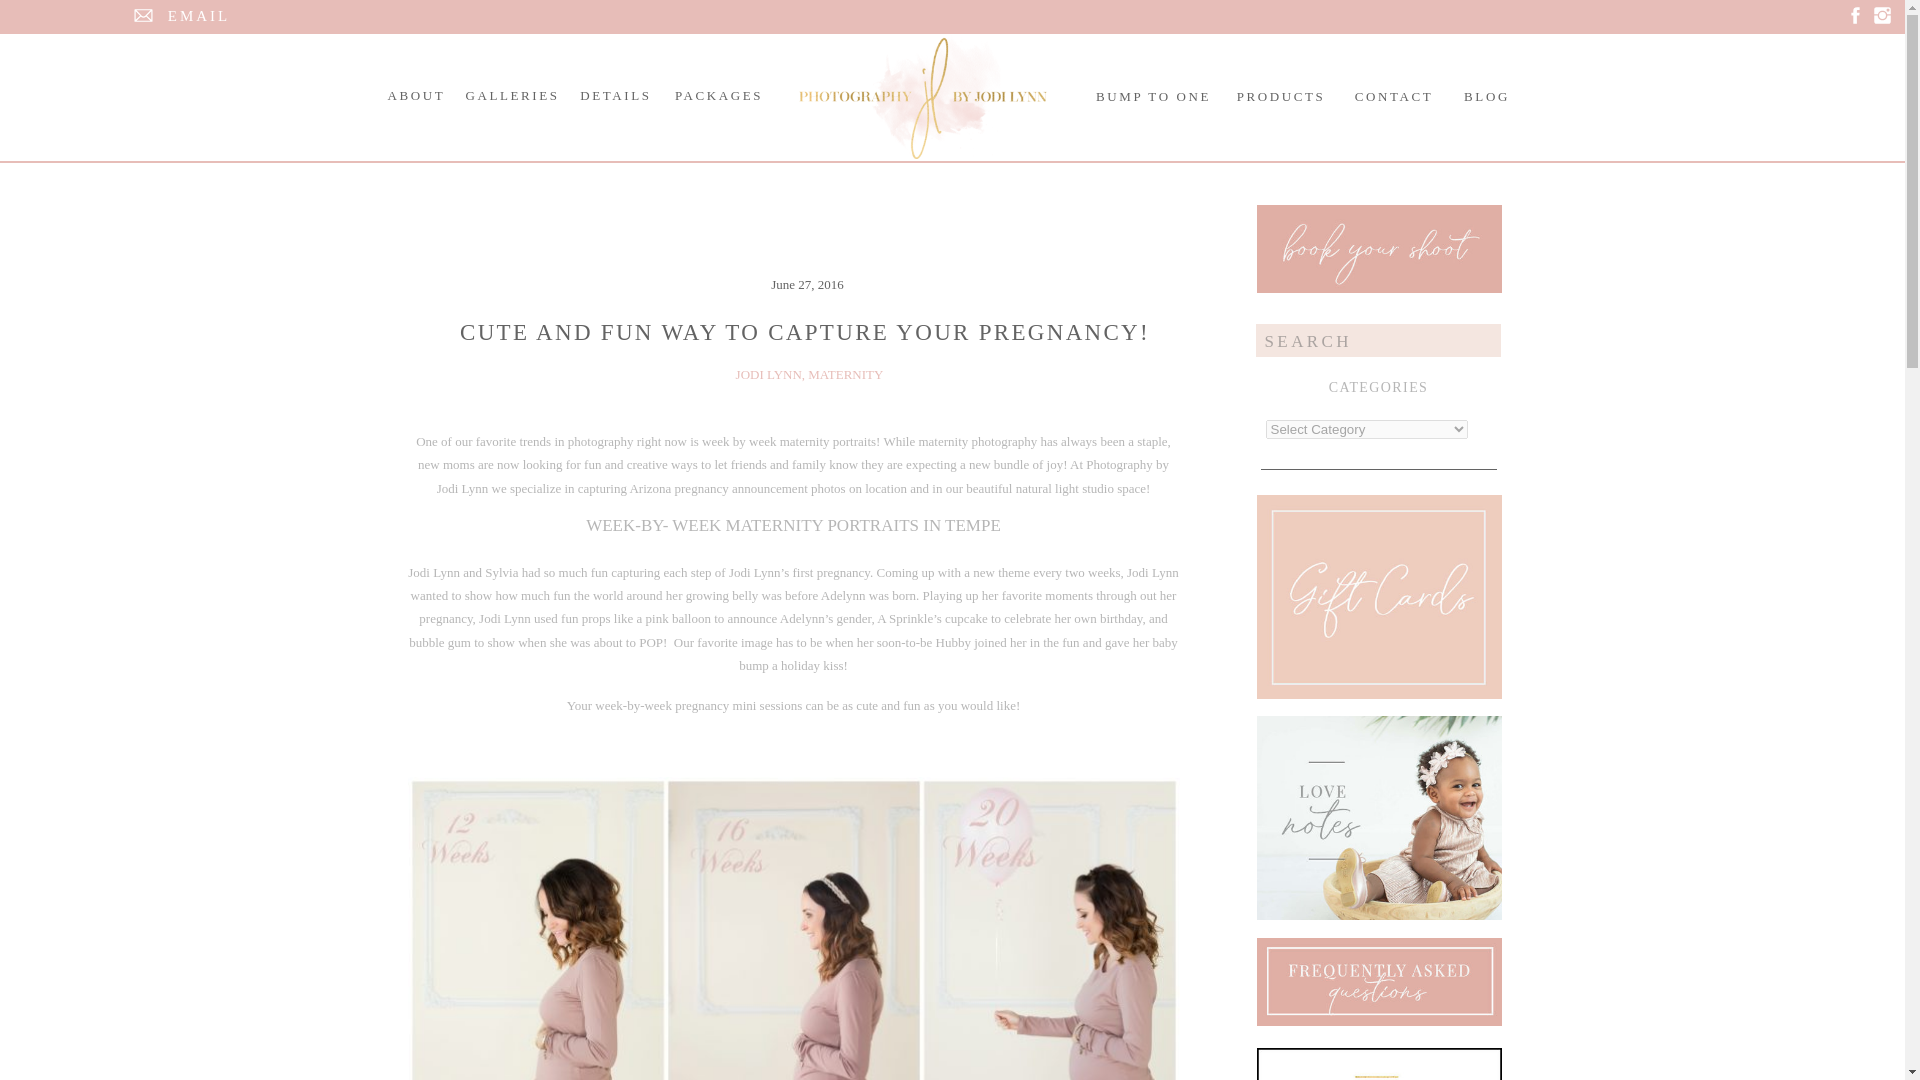 The image size is (1920, 1080). Describe the element at coordinates (615, 95) in the screenshot. I see `DETAILS` at that location.